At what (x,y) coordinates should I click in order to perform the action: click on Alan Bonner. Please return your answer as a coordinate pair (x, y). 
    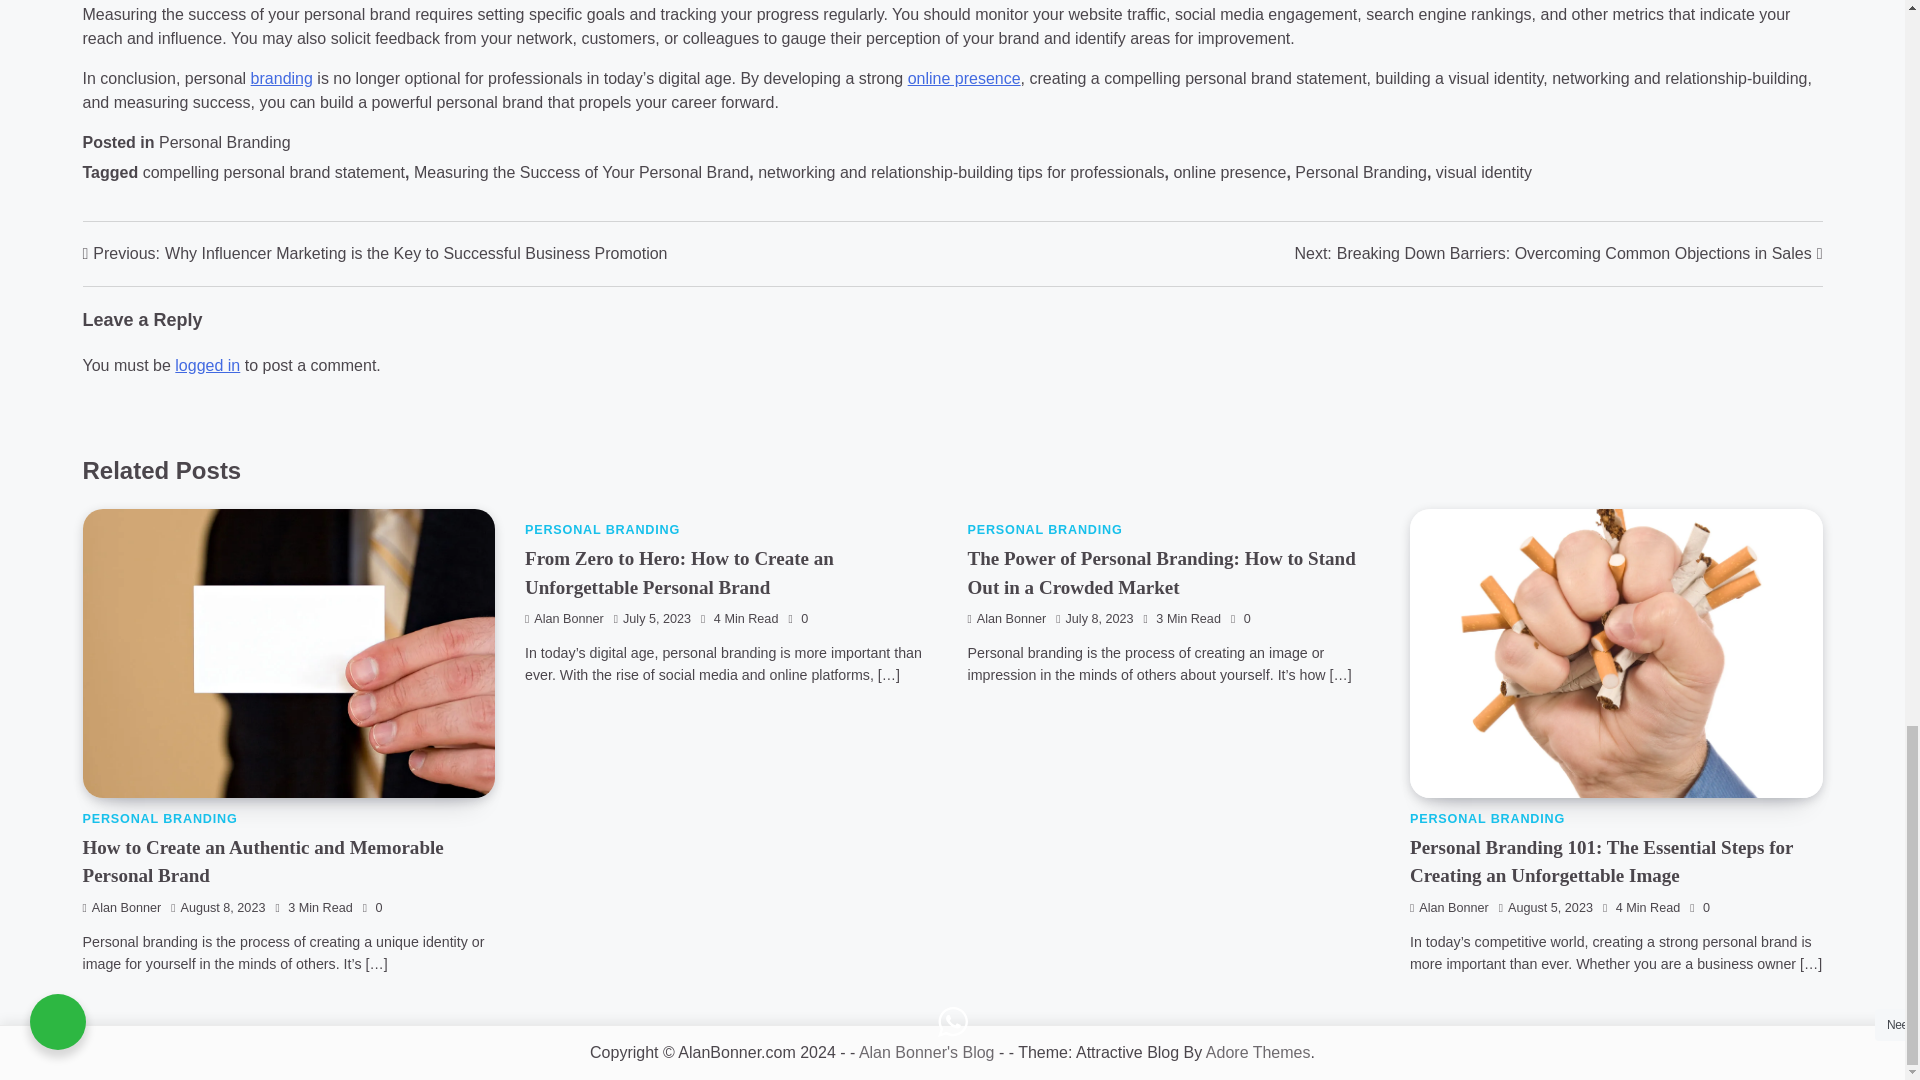
    Looking at the image, I should click on (122, 907).